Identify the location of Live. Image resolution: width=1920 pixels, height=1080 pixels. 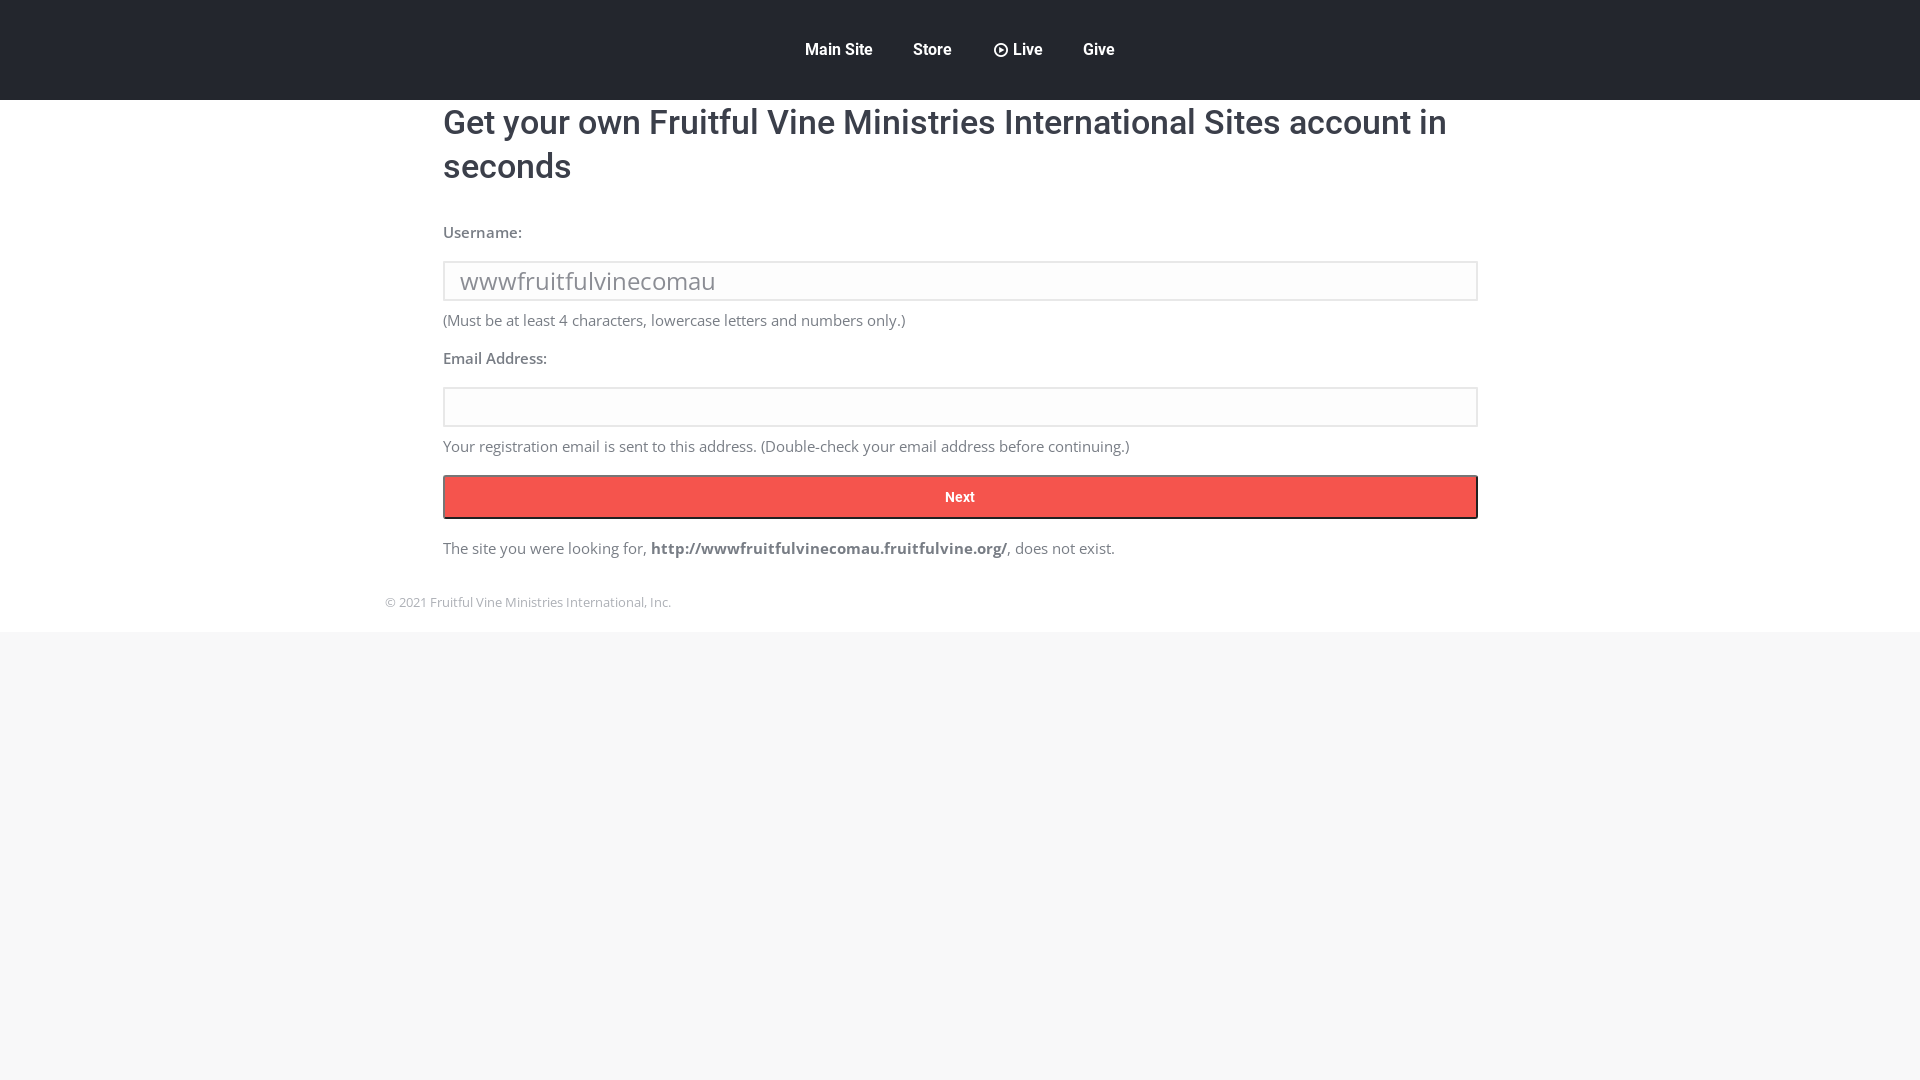
(1018, 50).